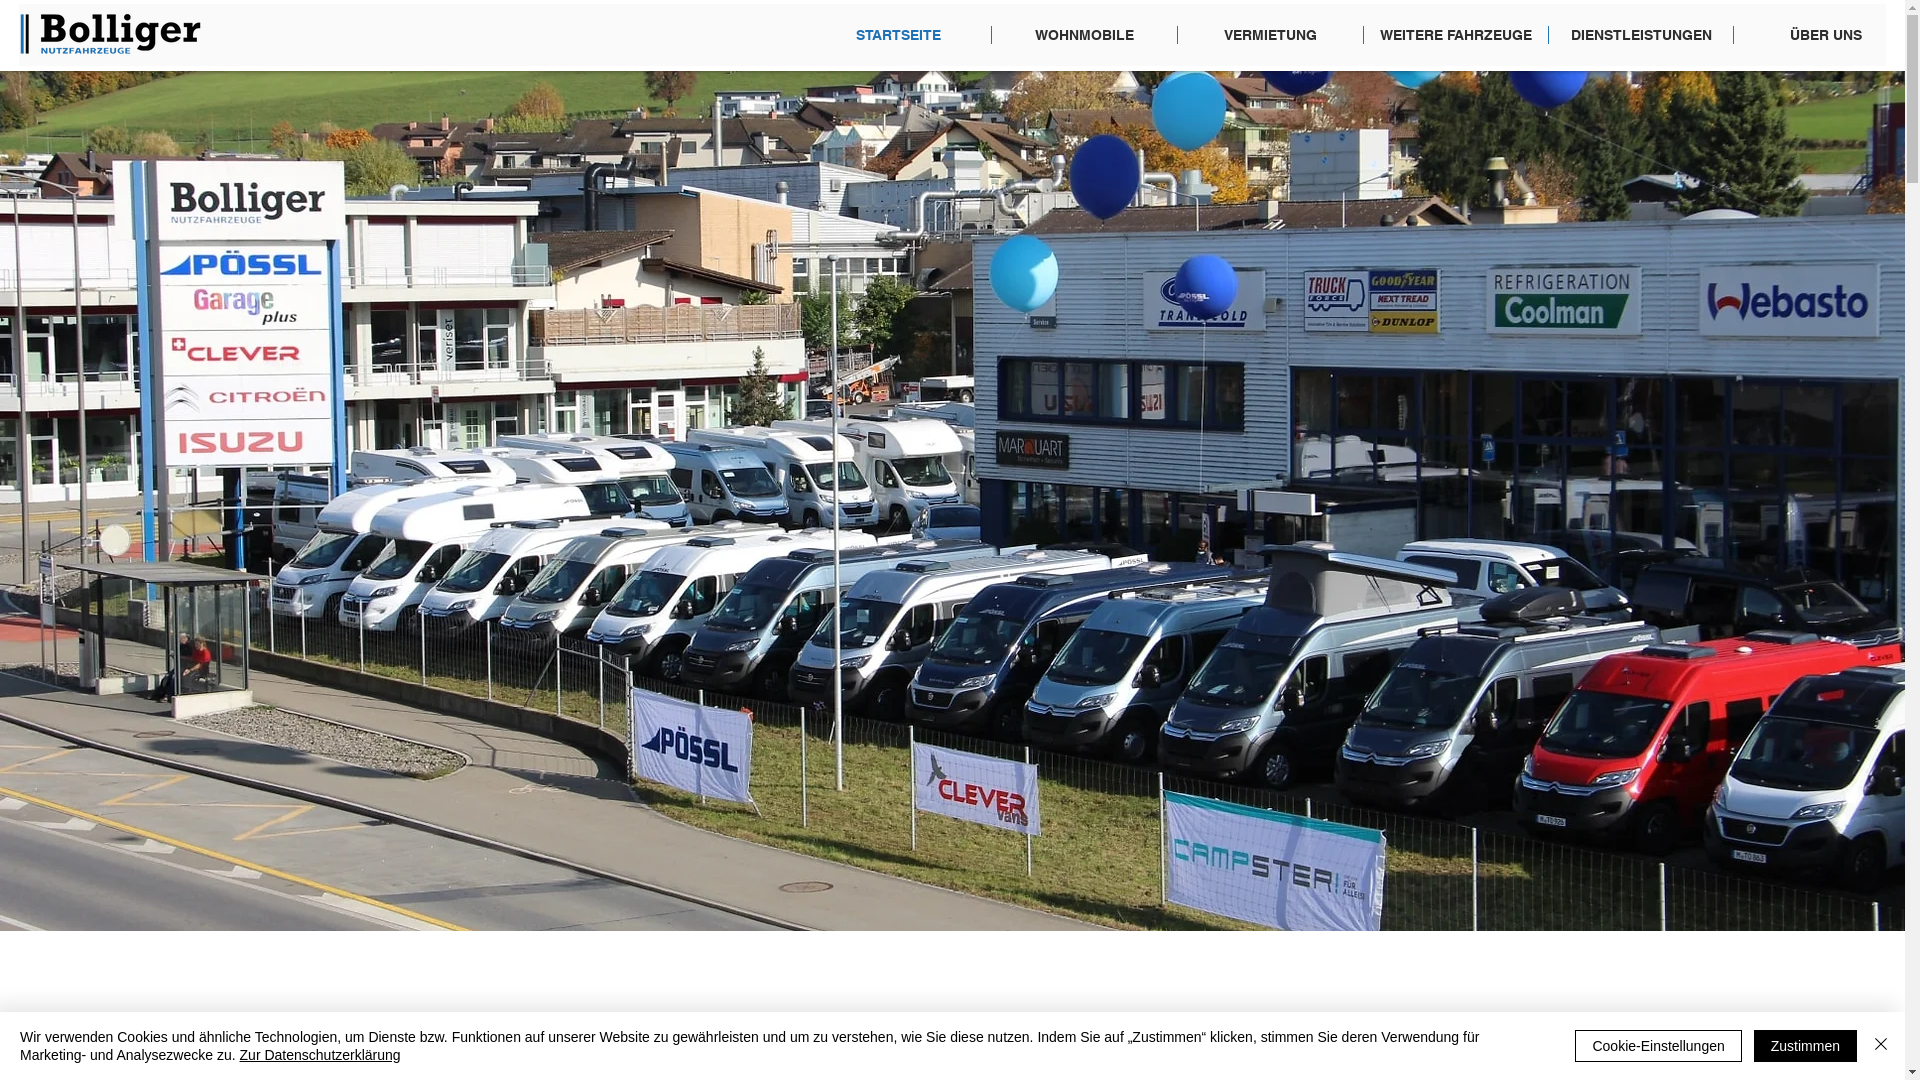 The height and width of the screenshot is (1080, 1920). I want to click on WOHNMOBILE, so click(1084, 35).